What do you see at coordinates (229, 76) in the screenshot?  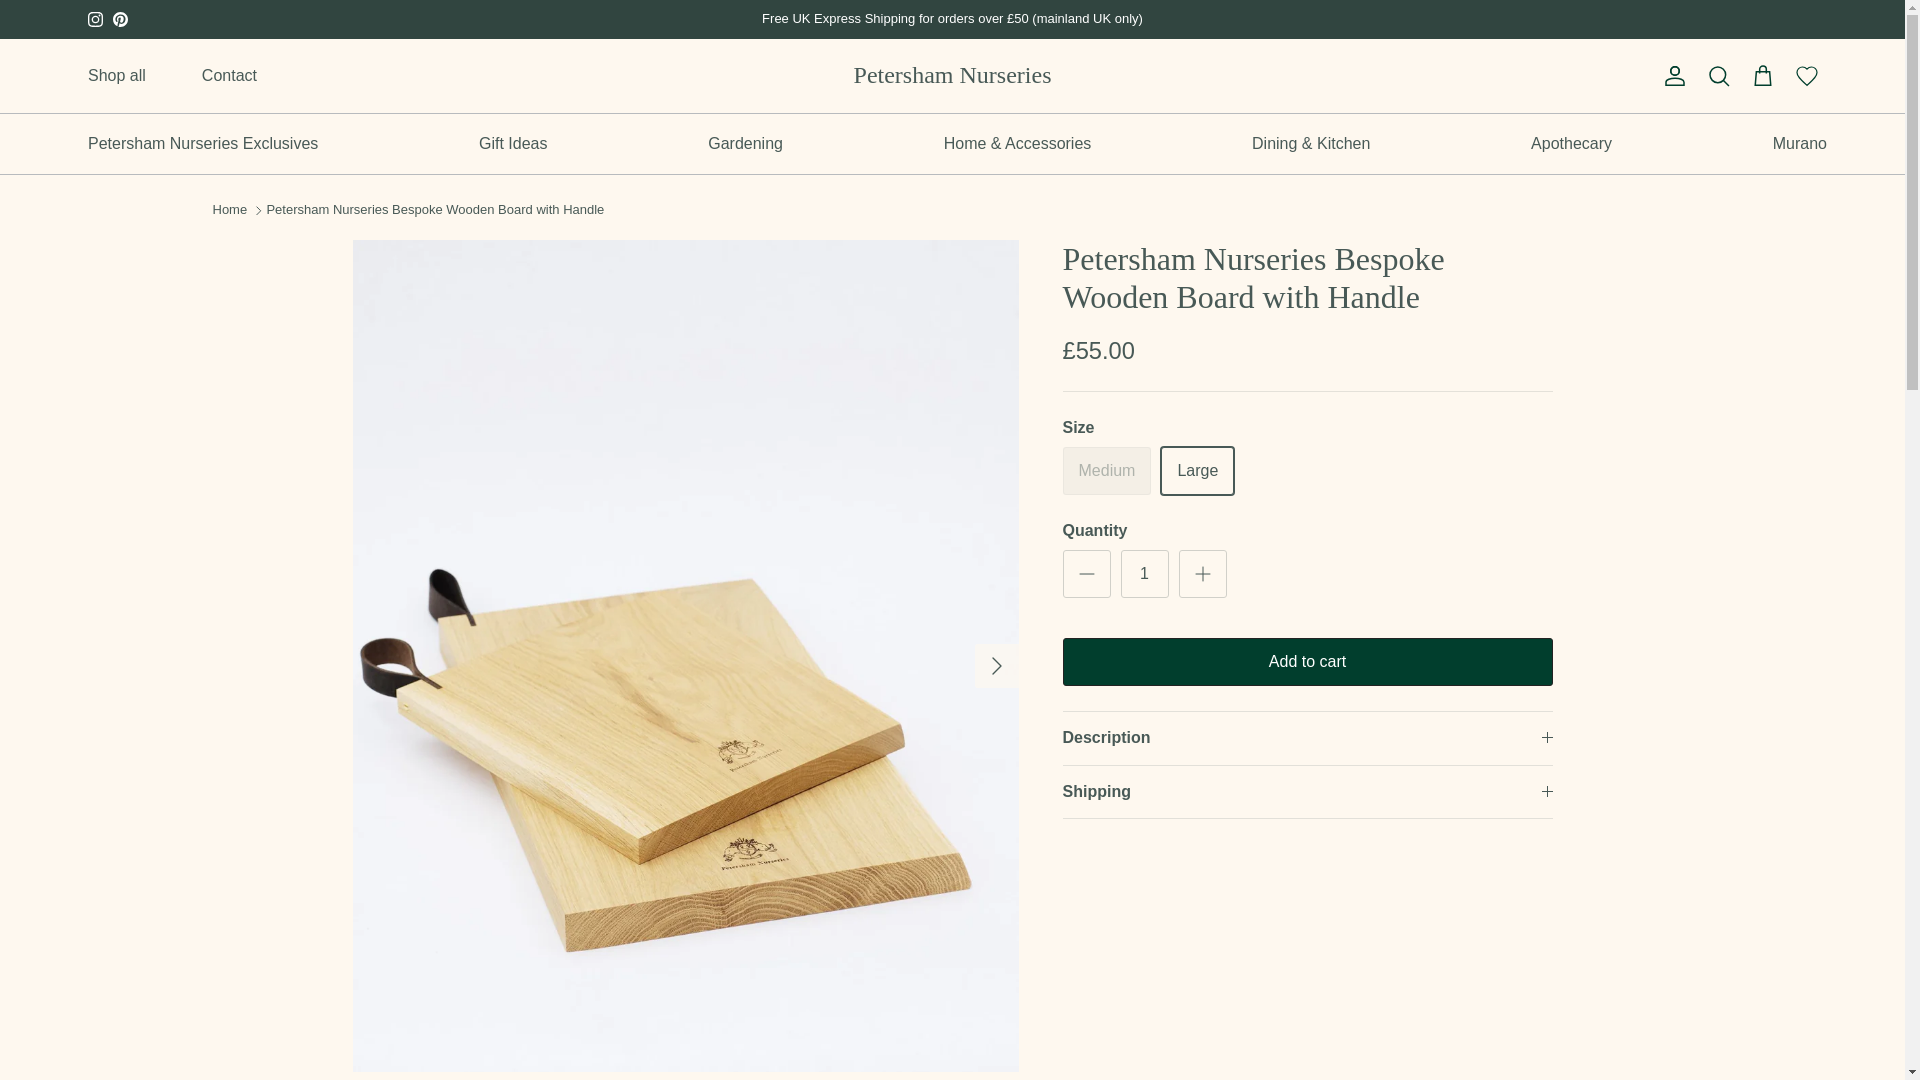 I see `Contact` at bounding box center [229, 76].